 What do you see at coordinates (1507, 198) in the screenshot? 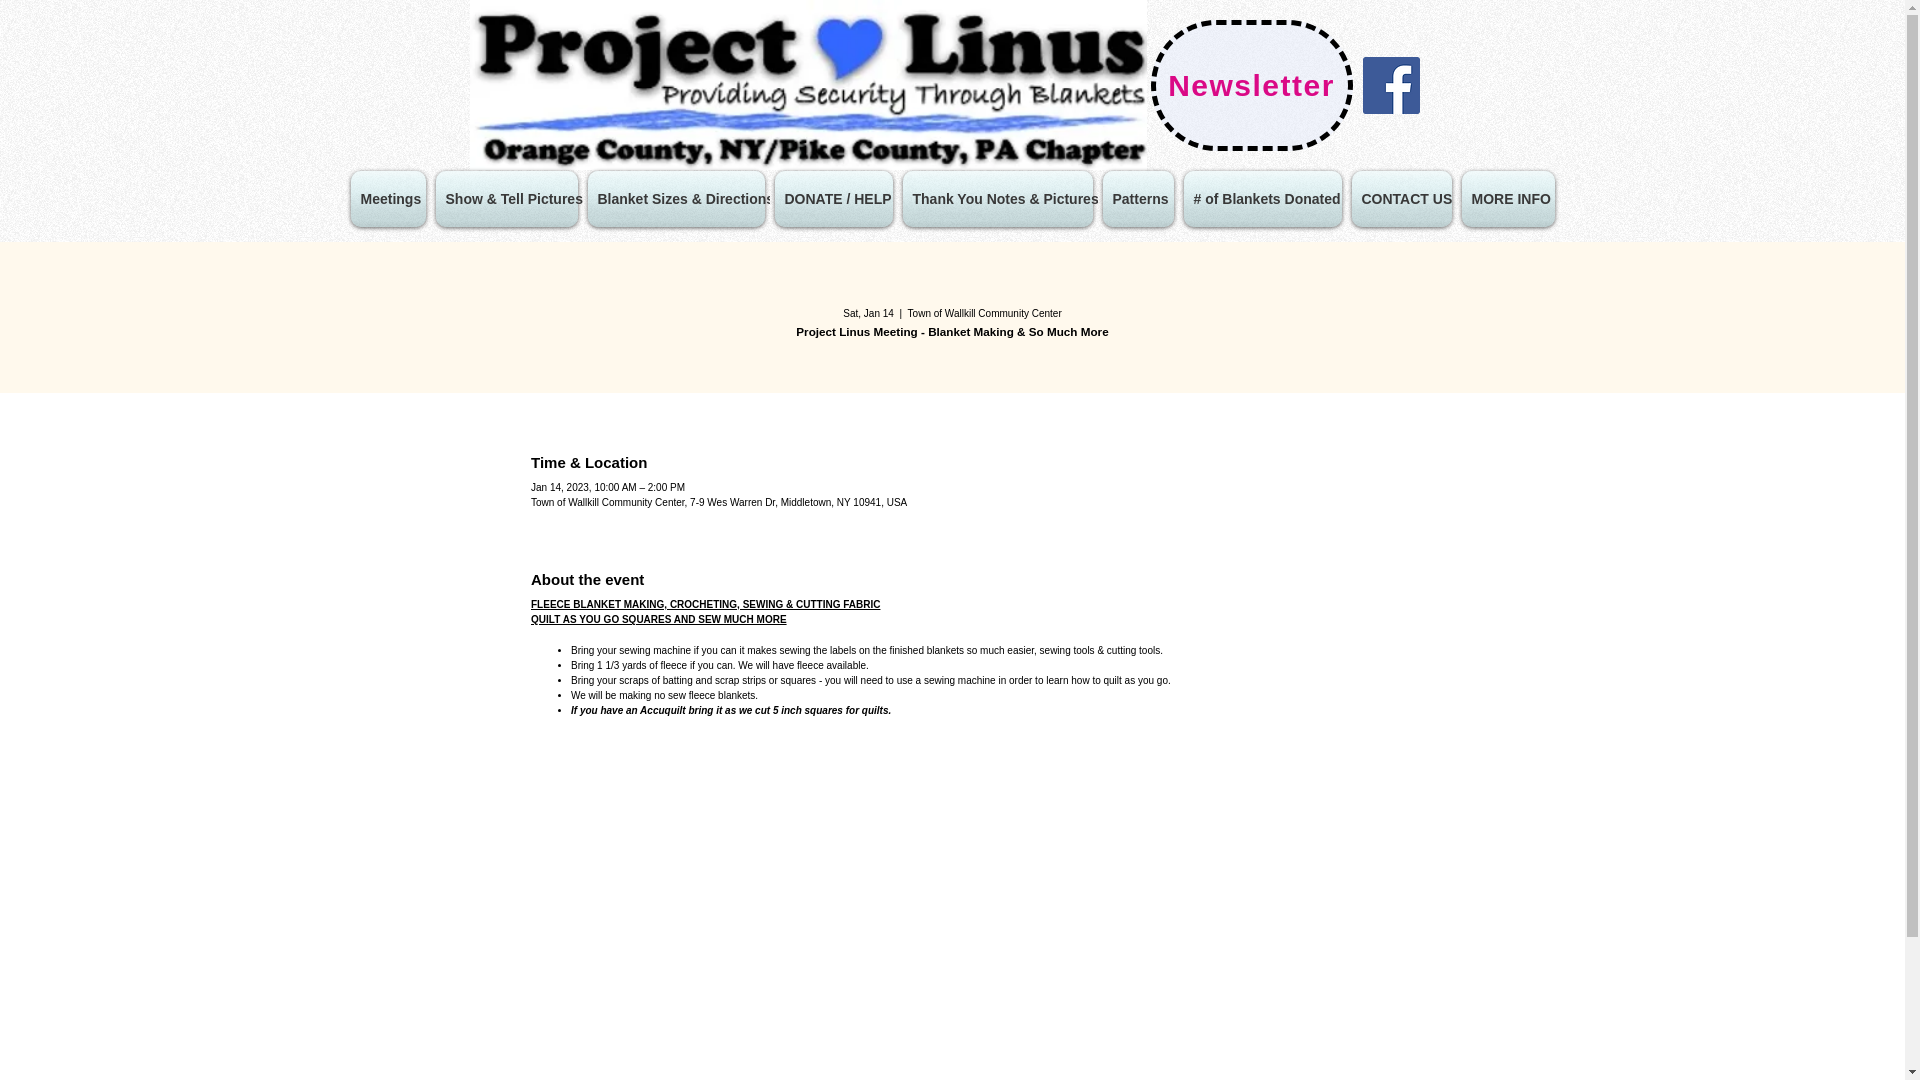
I see `MORE INFO` at bounding box center [1507, 198].